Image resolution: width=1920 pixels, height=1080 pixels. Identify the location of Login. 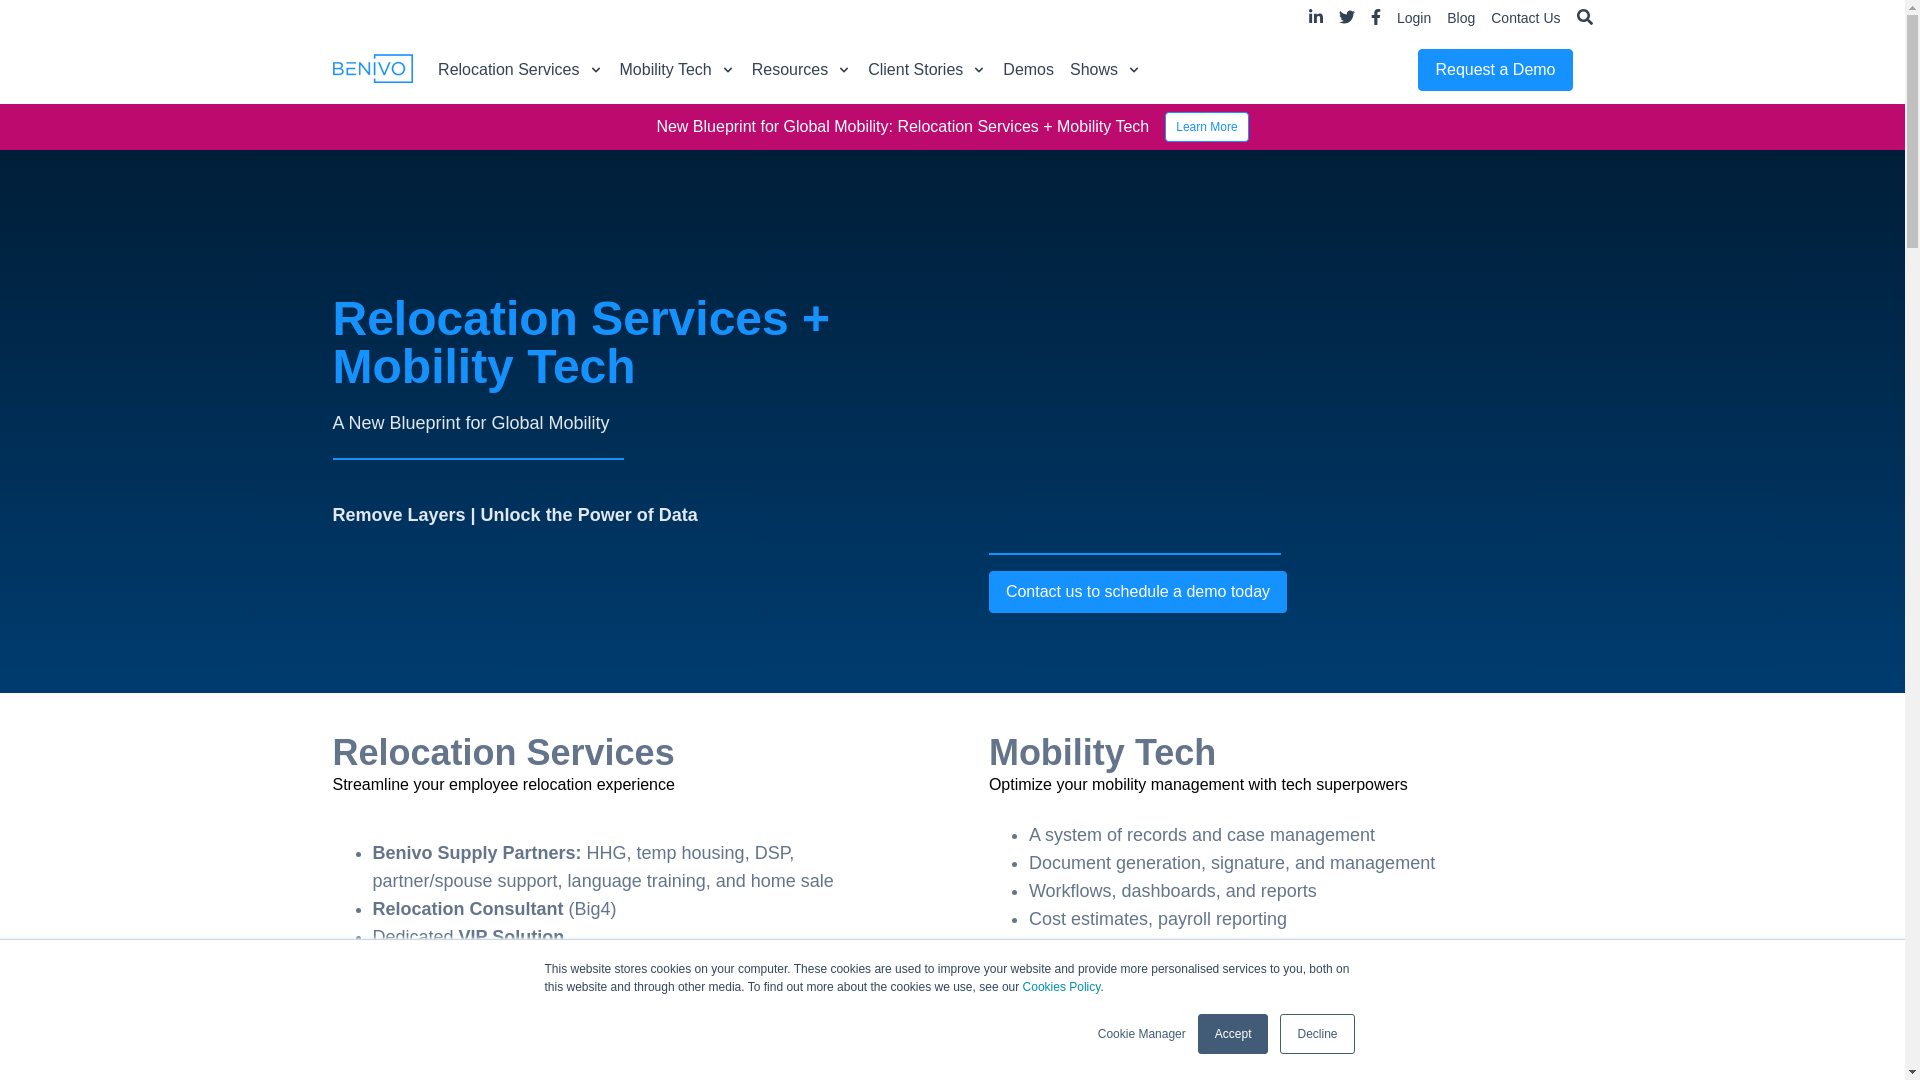
(1414, 17).